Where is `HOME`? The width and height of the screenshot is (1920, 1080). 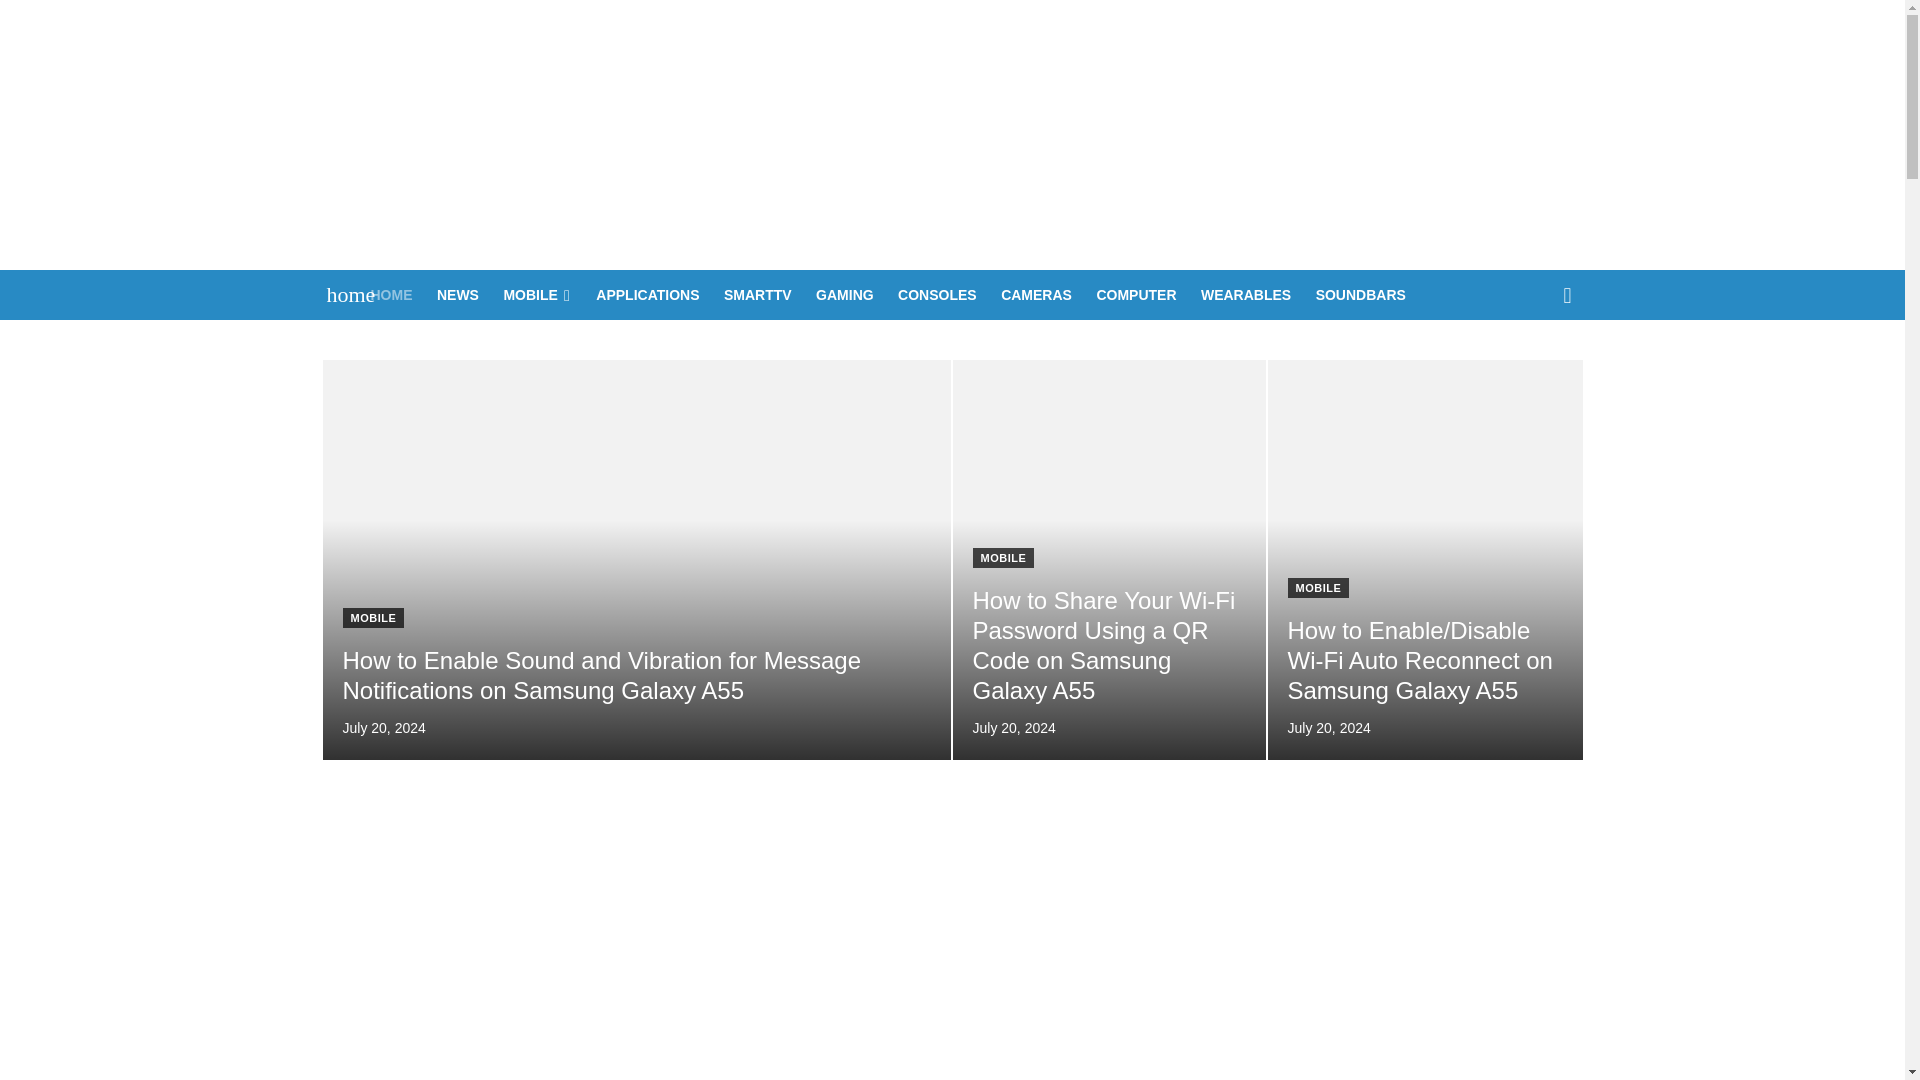
HOME is located at coordinates (391, 294).